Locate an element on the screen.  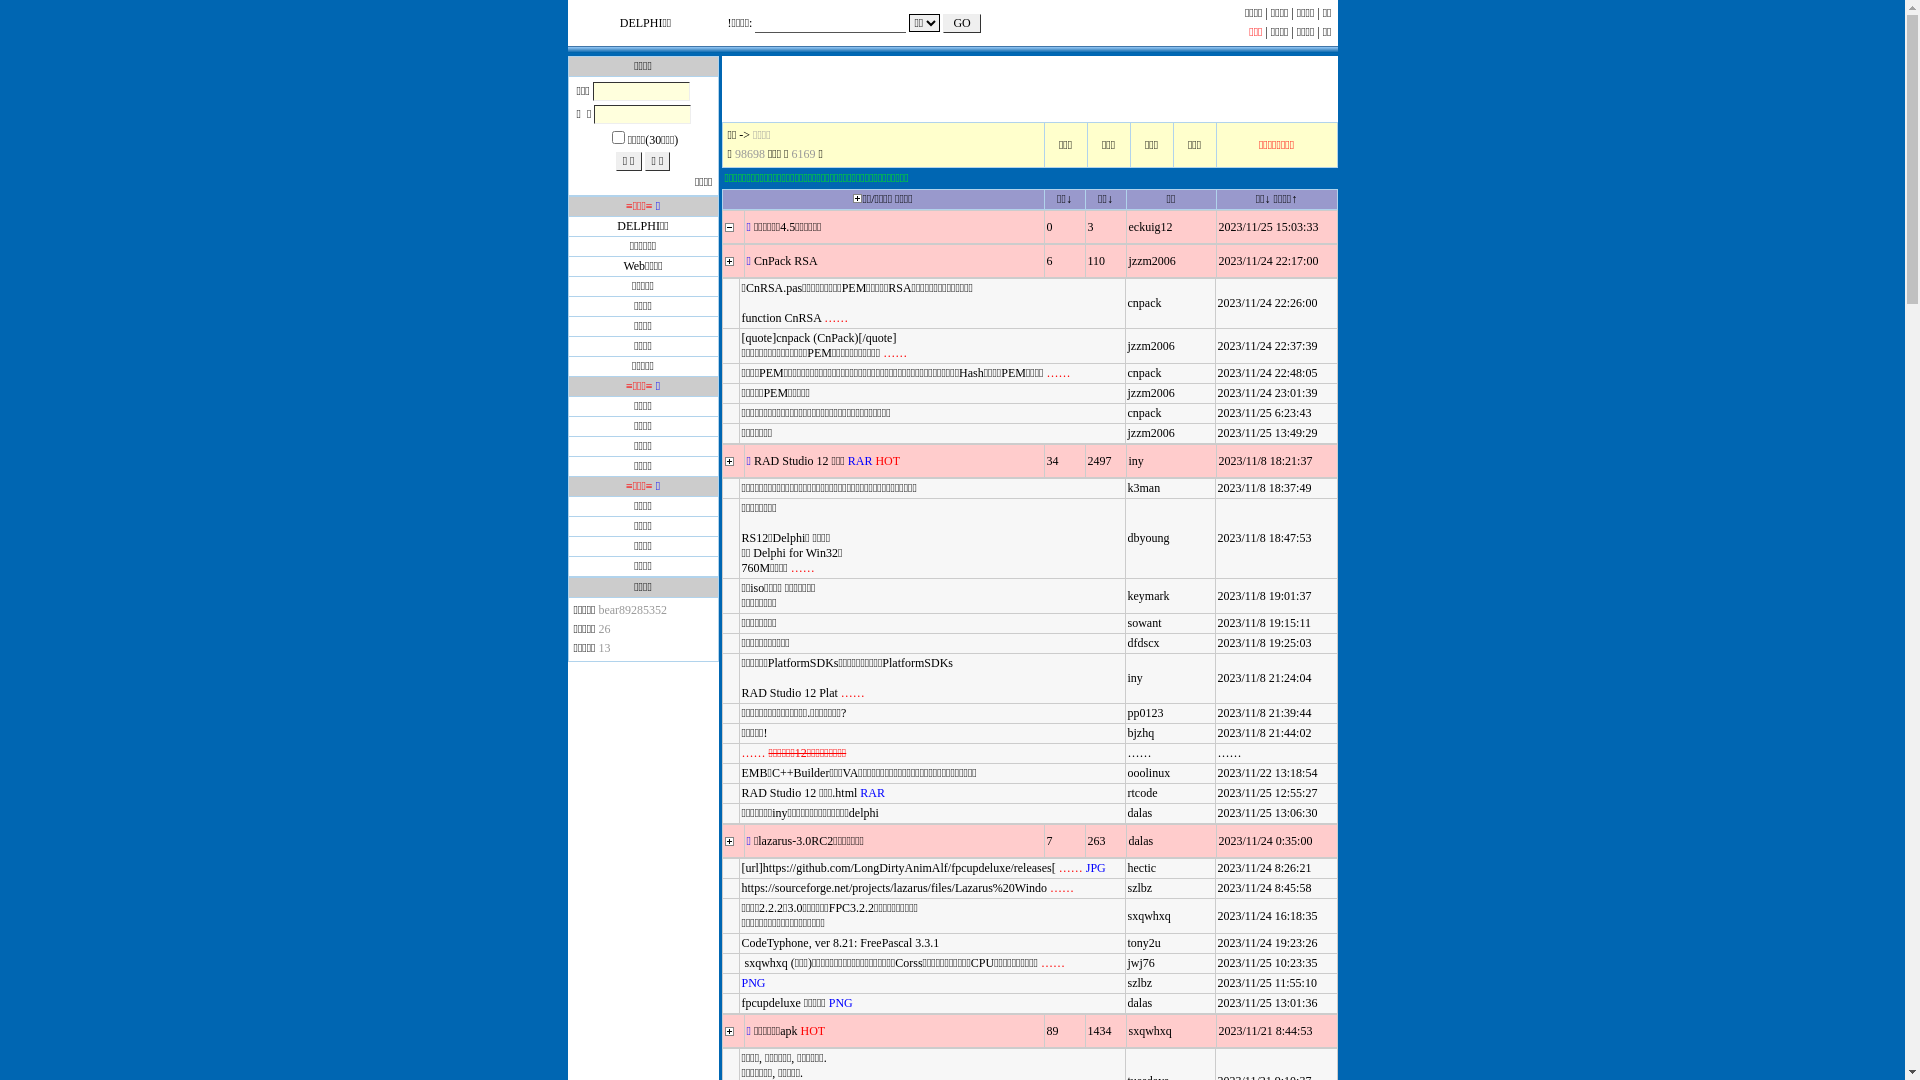
pp0123 is located at coordinates (1146, 713).